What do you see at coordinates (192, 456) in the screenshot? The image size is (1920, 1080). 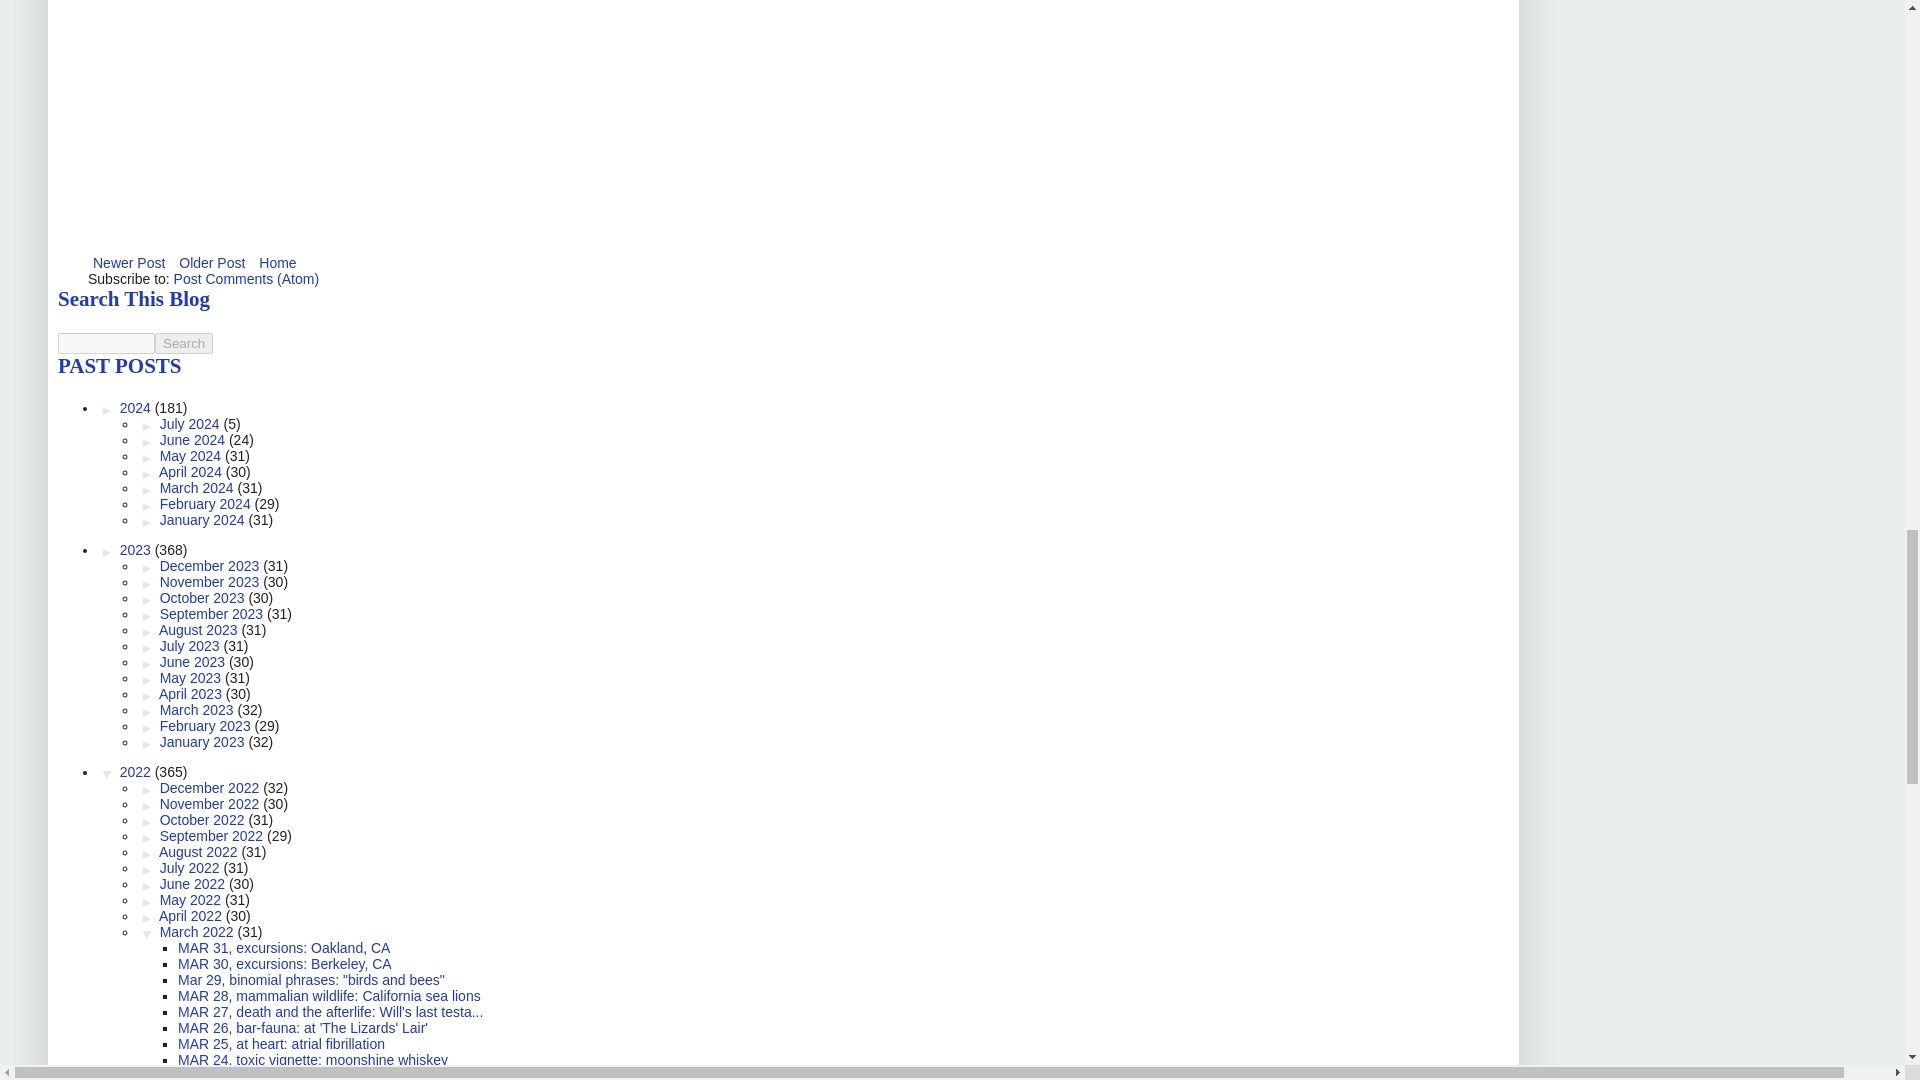 I see `May 2024` at bounding box center [192, 456].